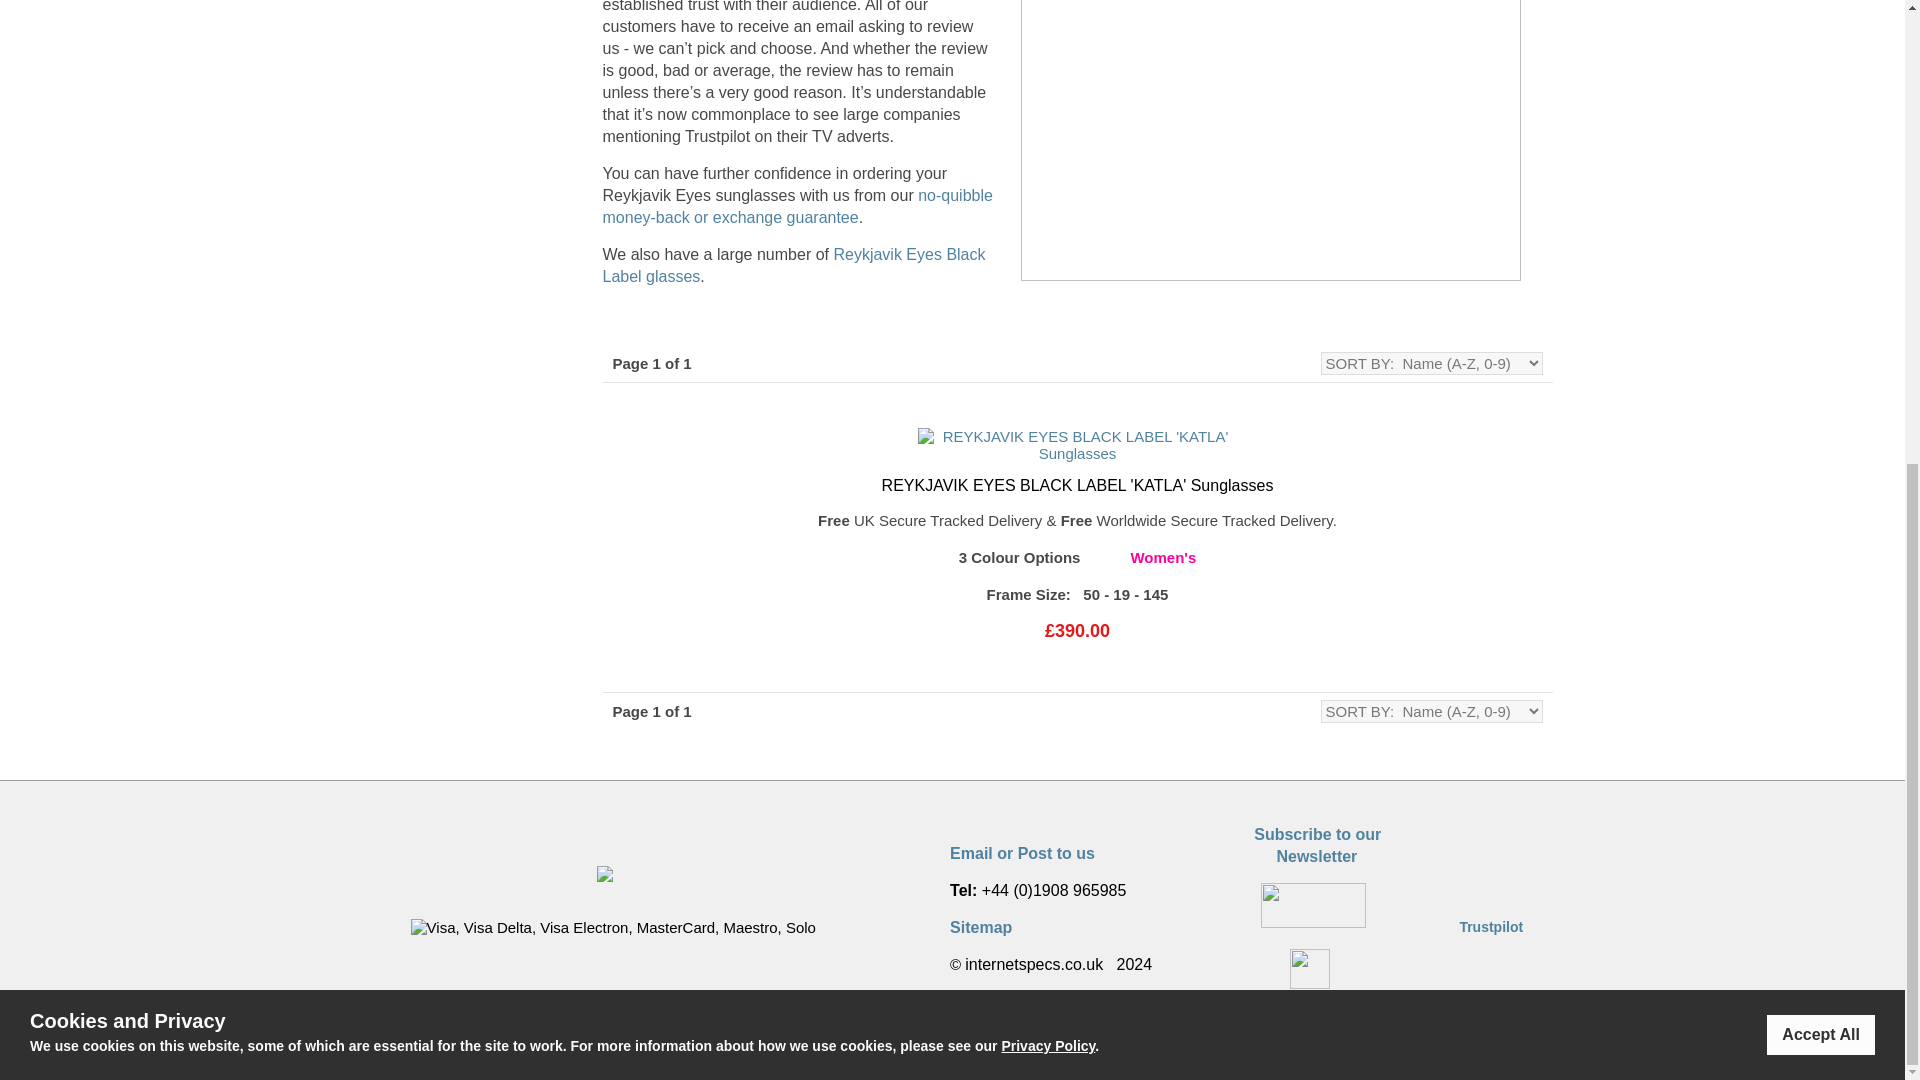 Image resolution: width=1920 pixels, height=1080 pixels. What do you see at coordinates (980, 926) in the screenshot?
I see `Sitemap` at bounding box center [980, 926].